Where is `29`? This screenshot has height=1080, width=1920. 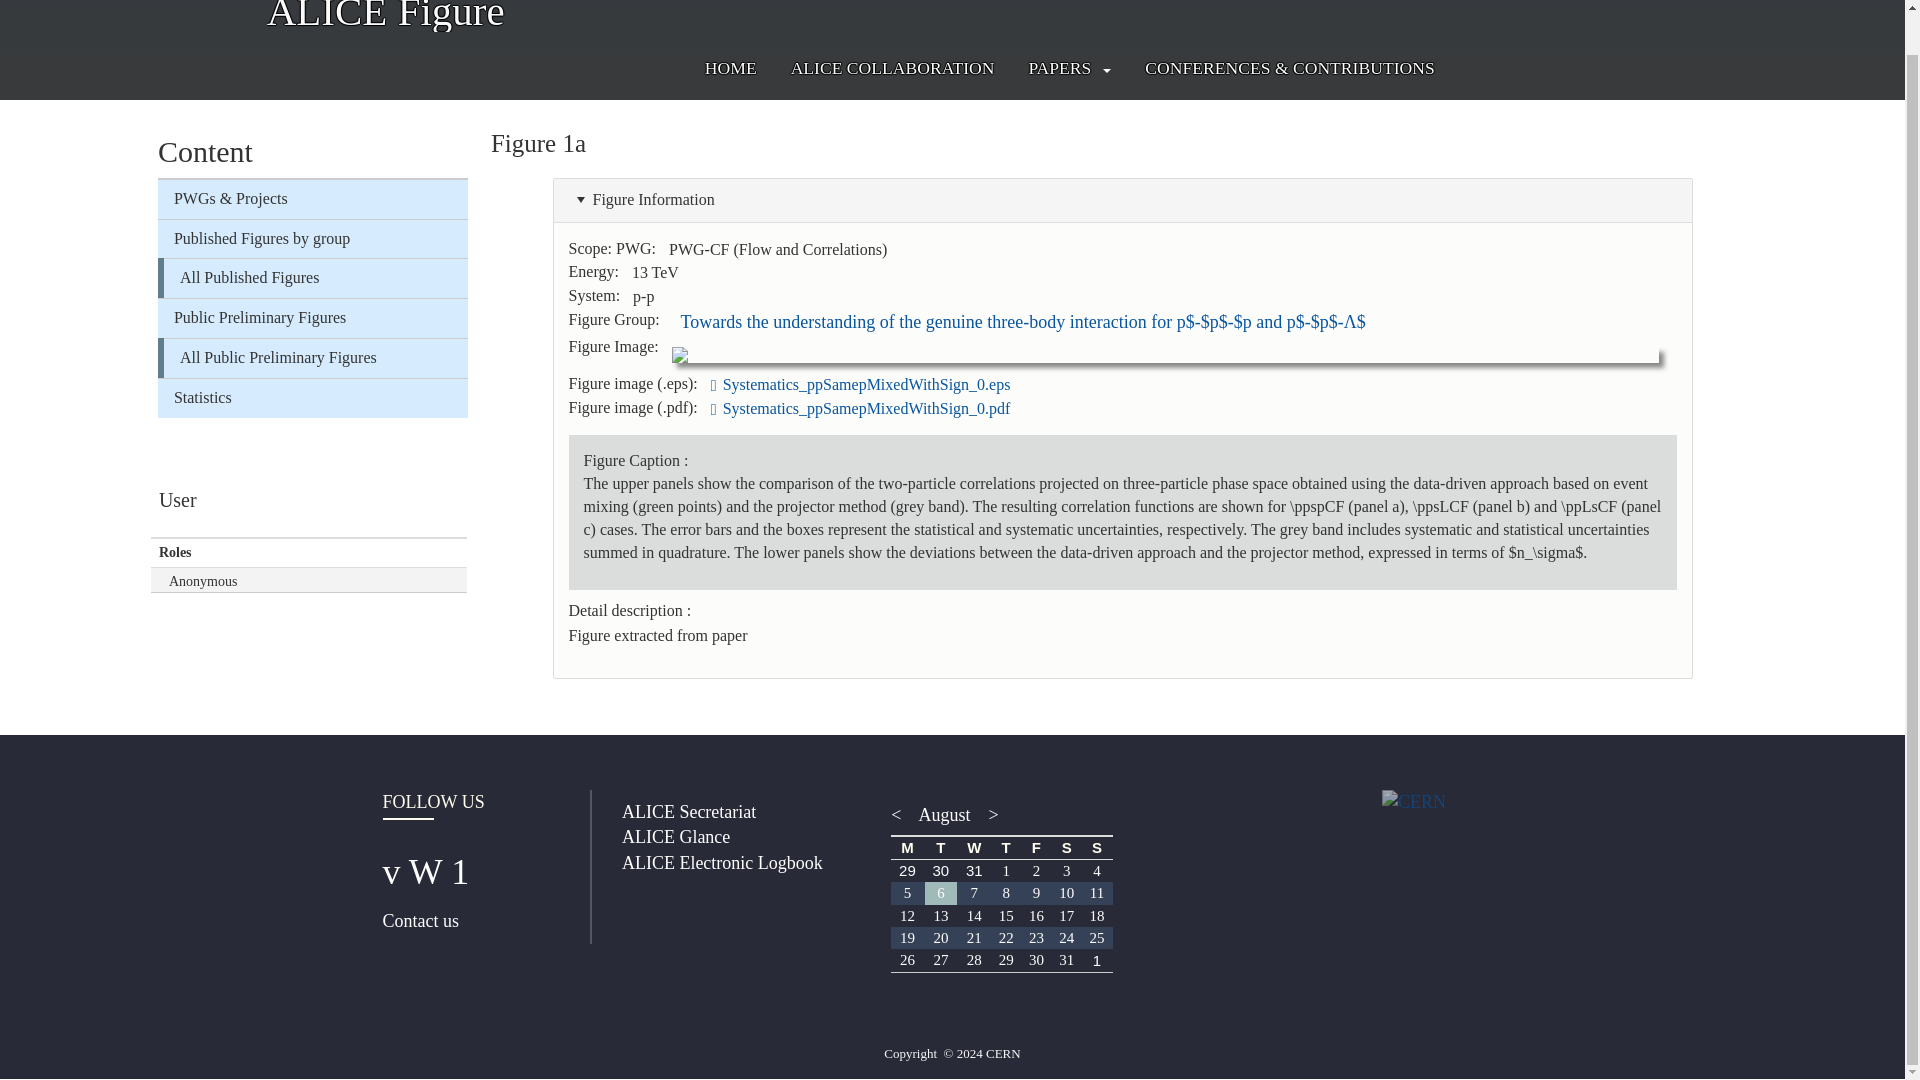
29 is located at coordinates (906, 870).